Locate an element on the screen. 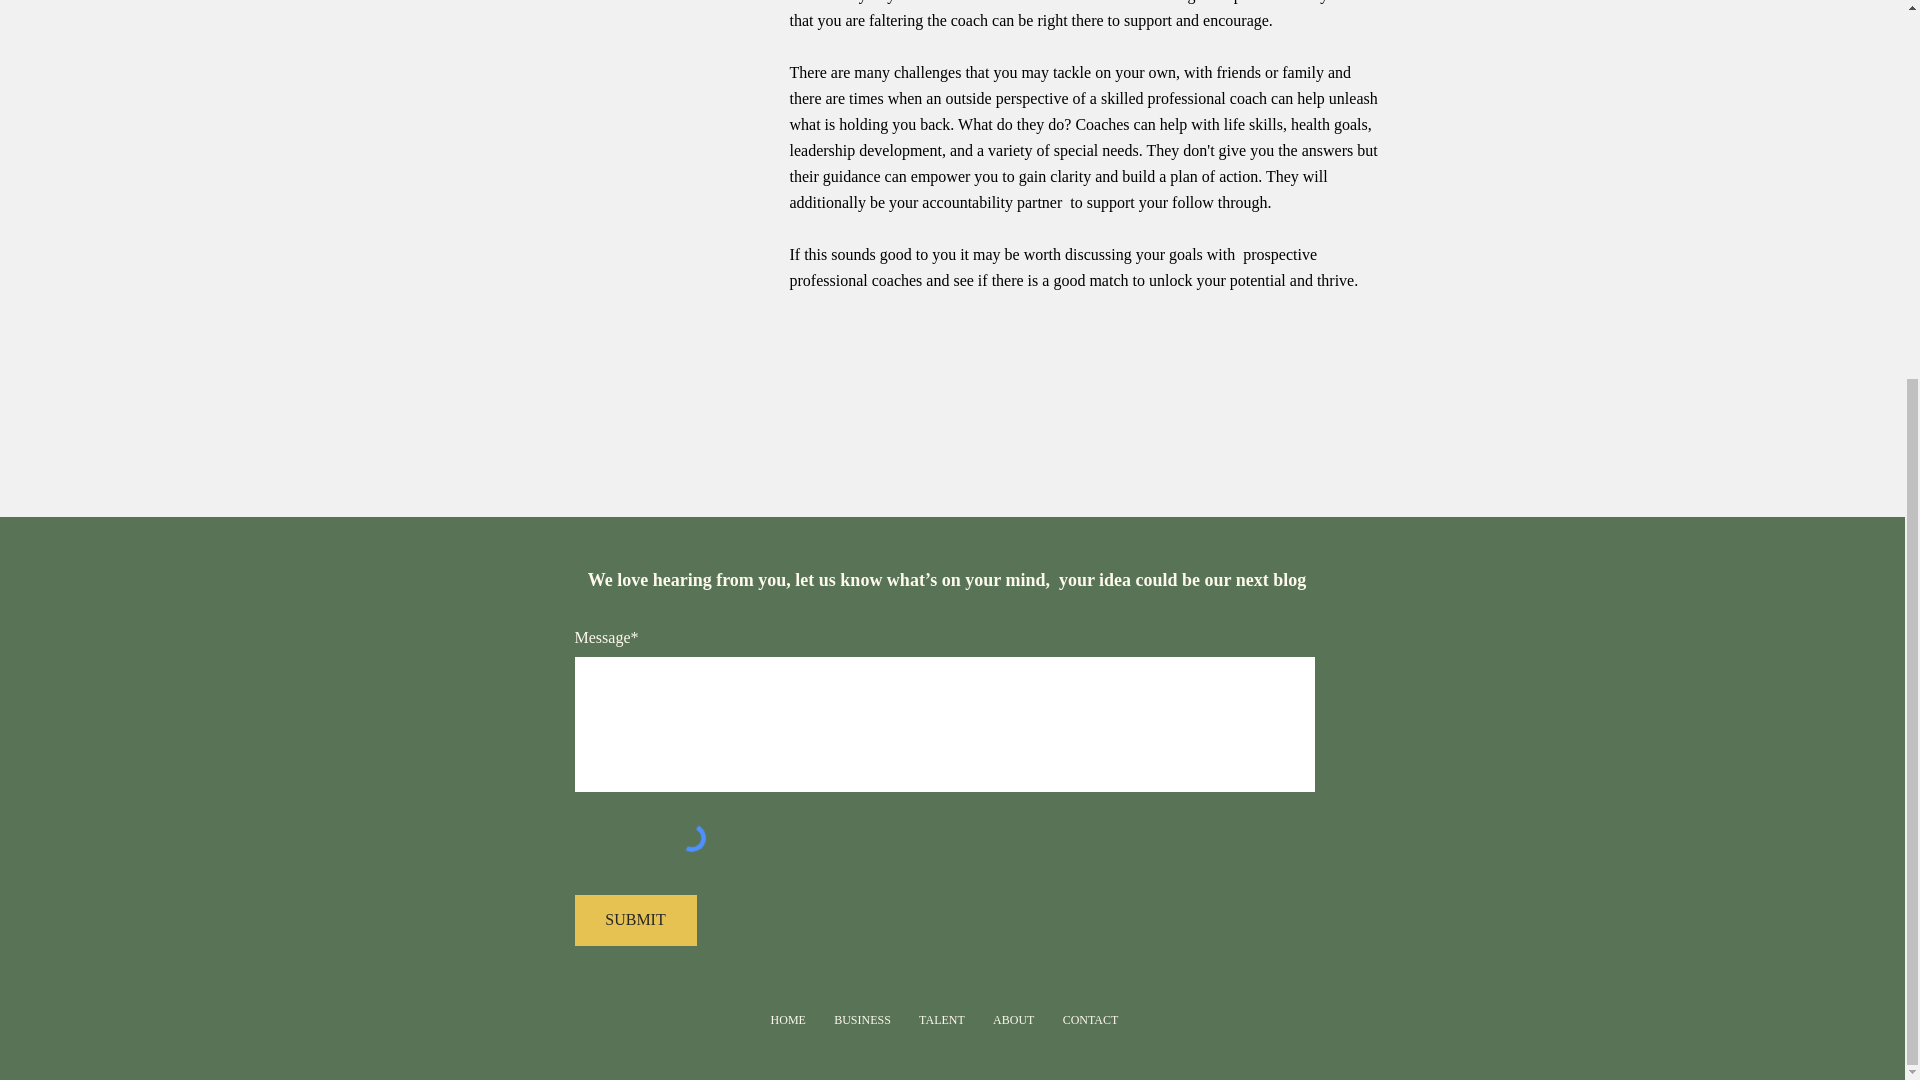 This screenshot has height=1080, width=1920. CONTACT is located at coordinates (1090, 1020).